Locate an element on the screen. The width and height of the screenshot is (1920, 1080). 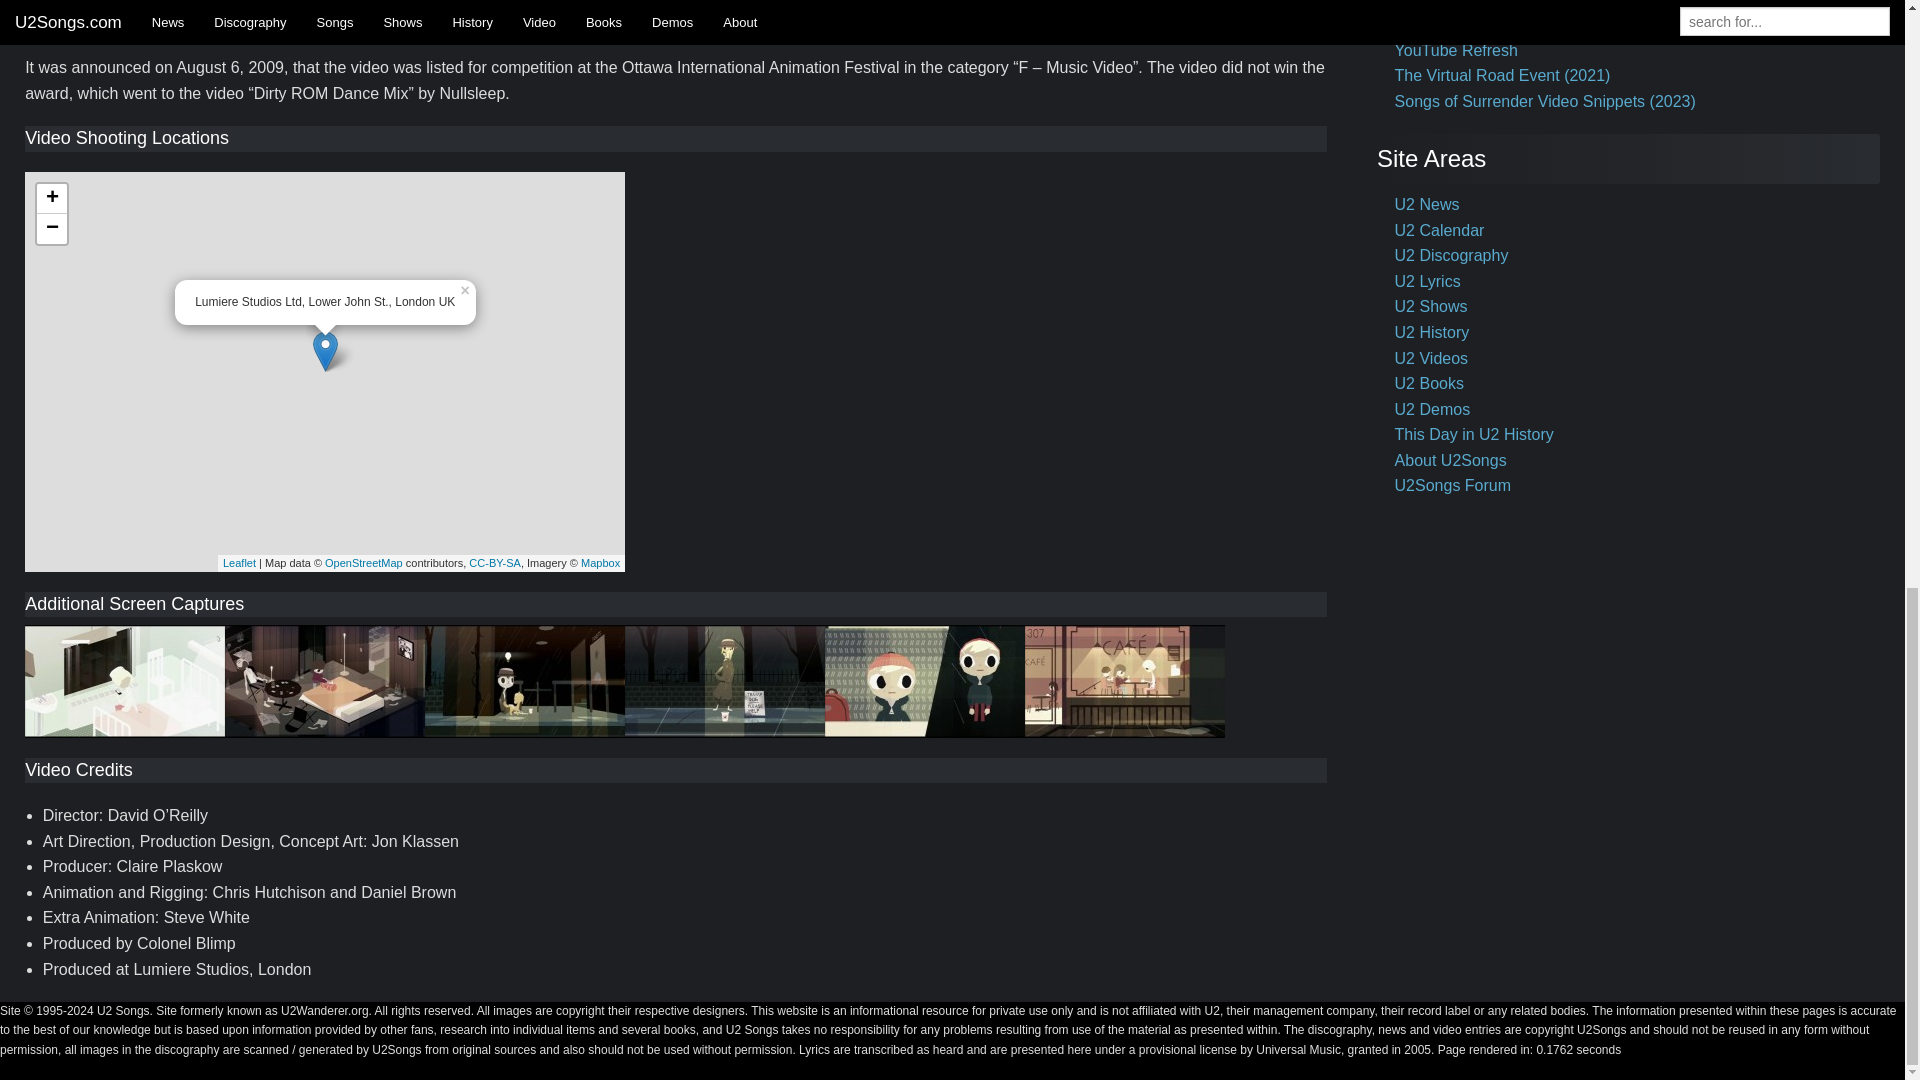
CC-BY-SA is located at coordinates (494, 563).